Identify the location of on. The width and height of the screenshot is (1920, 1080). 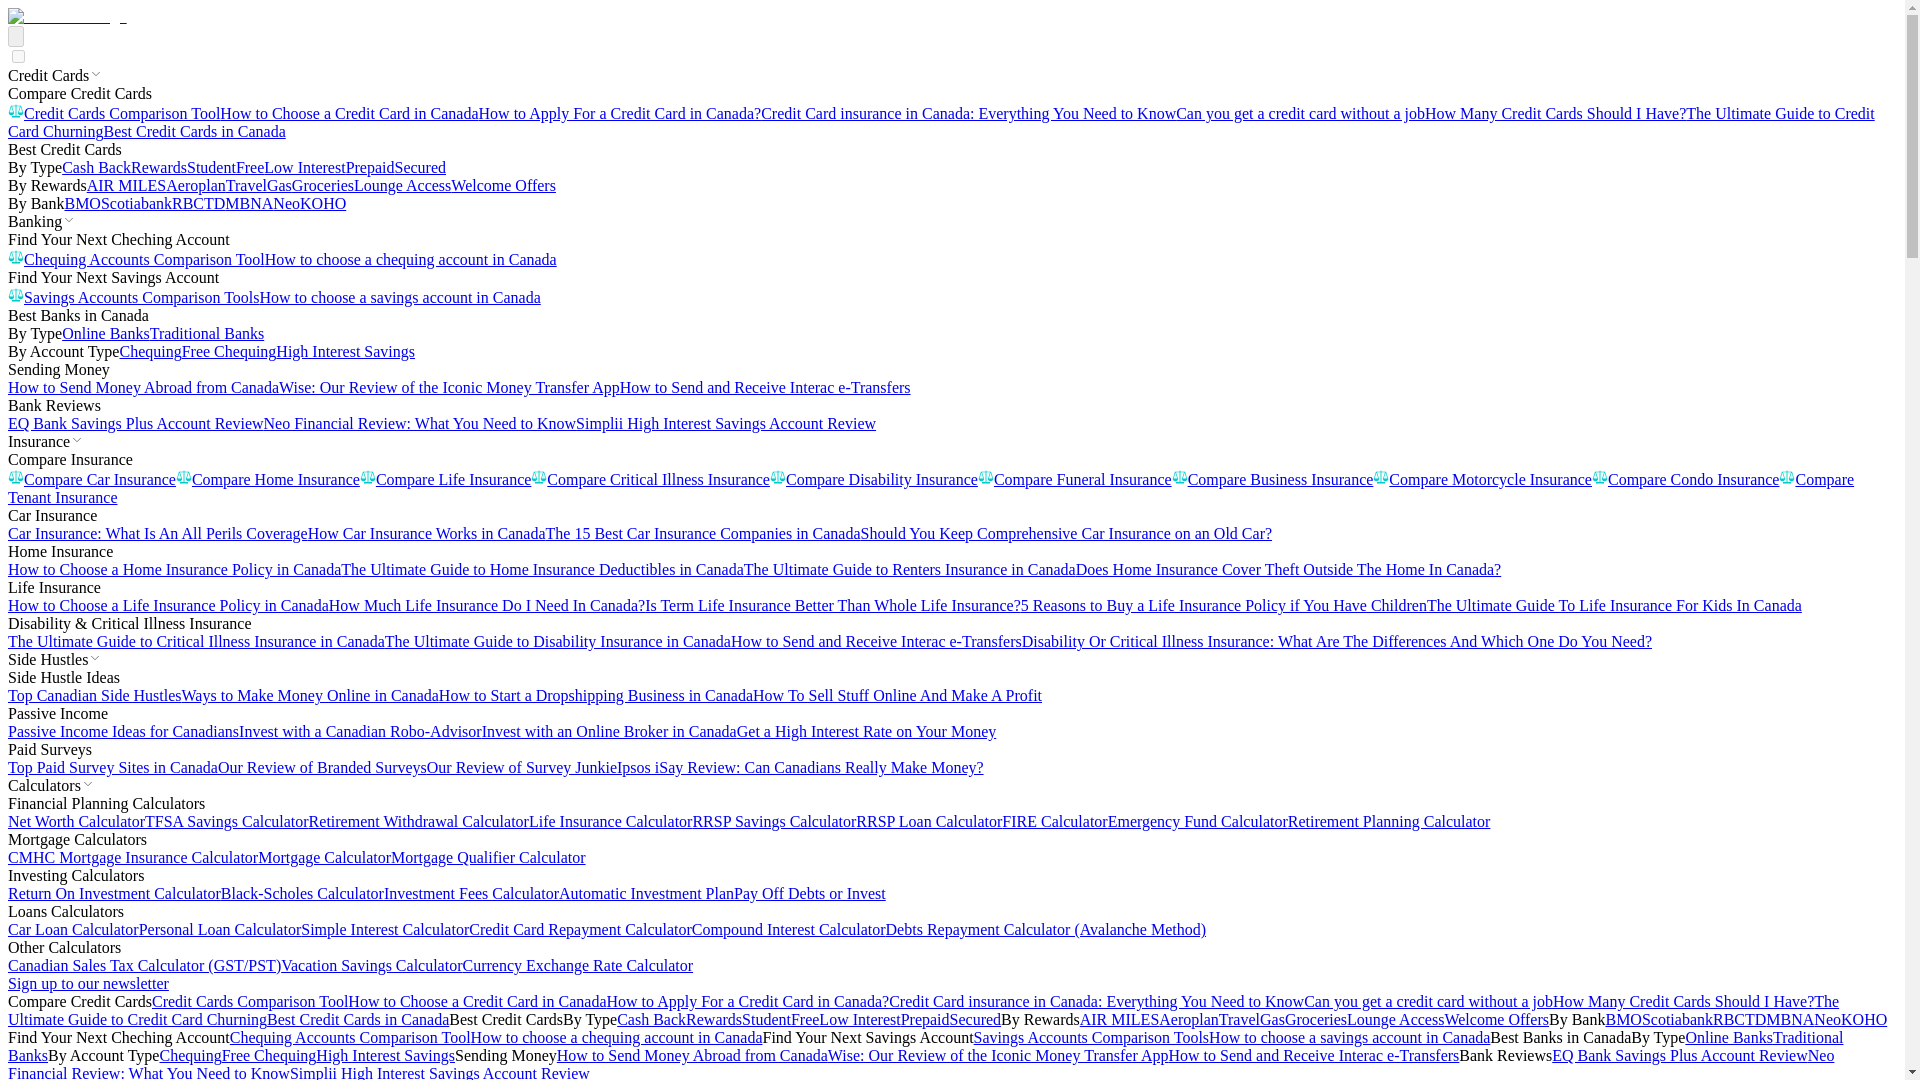
(18, 56).